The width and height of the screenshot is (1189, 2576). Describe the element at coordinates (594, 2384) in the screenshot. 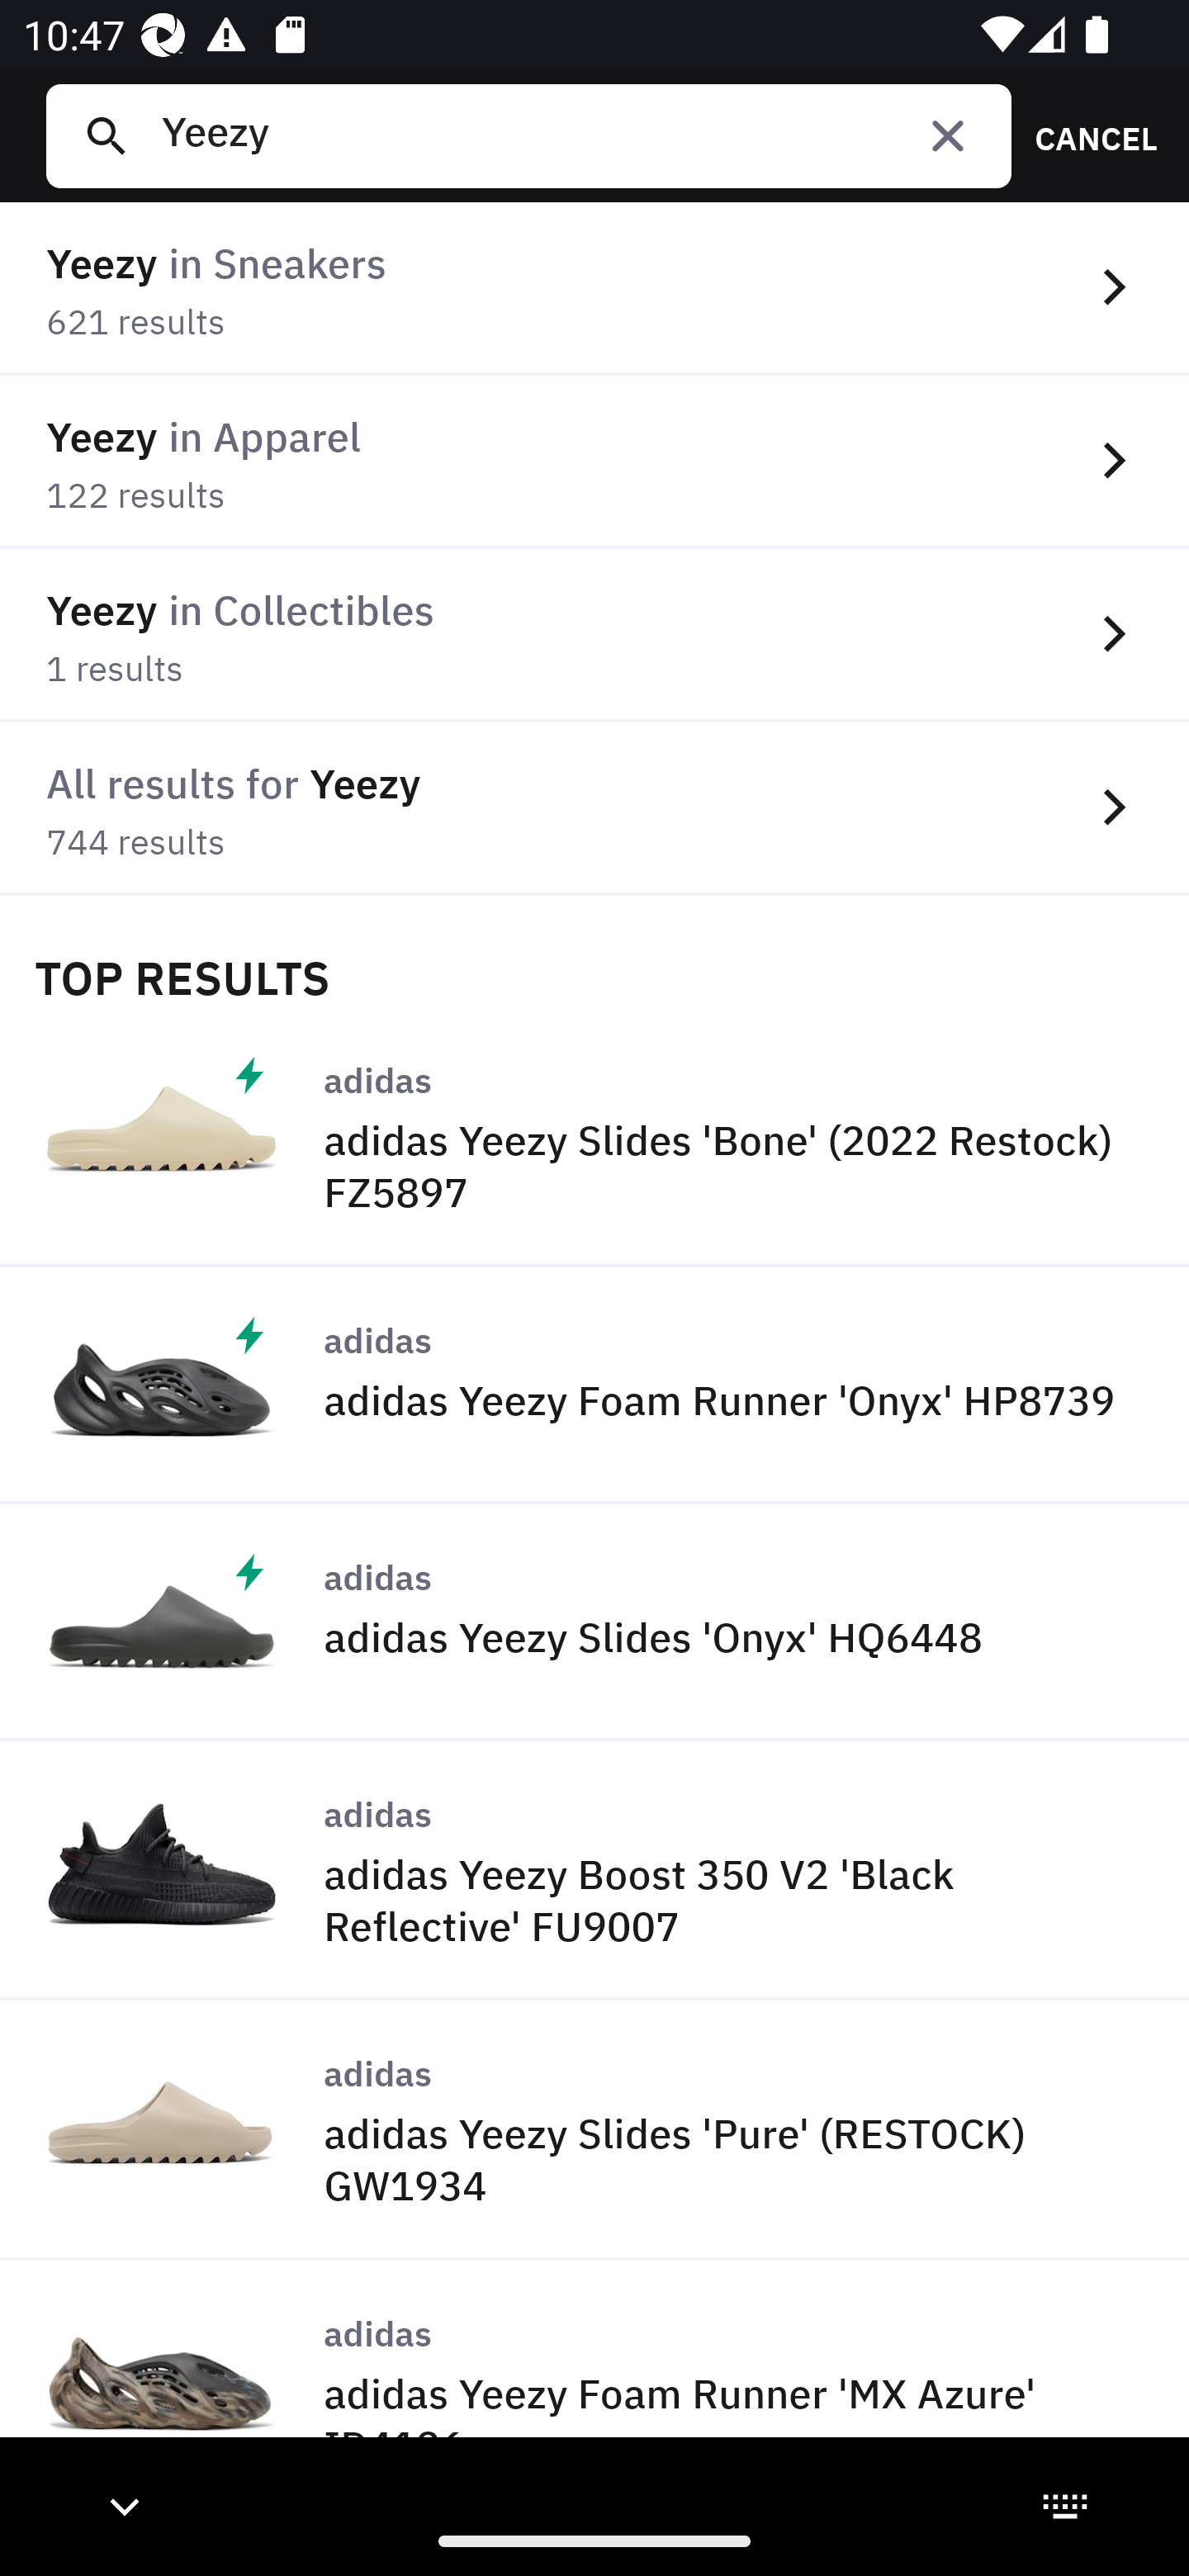

I see `adidas adidas Yeezy Foam Runner 'MX Azure' ID4126` at that location.